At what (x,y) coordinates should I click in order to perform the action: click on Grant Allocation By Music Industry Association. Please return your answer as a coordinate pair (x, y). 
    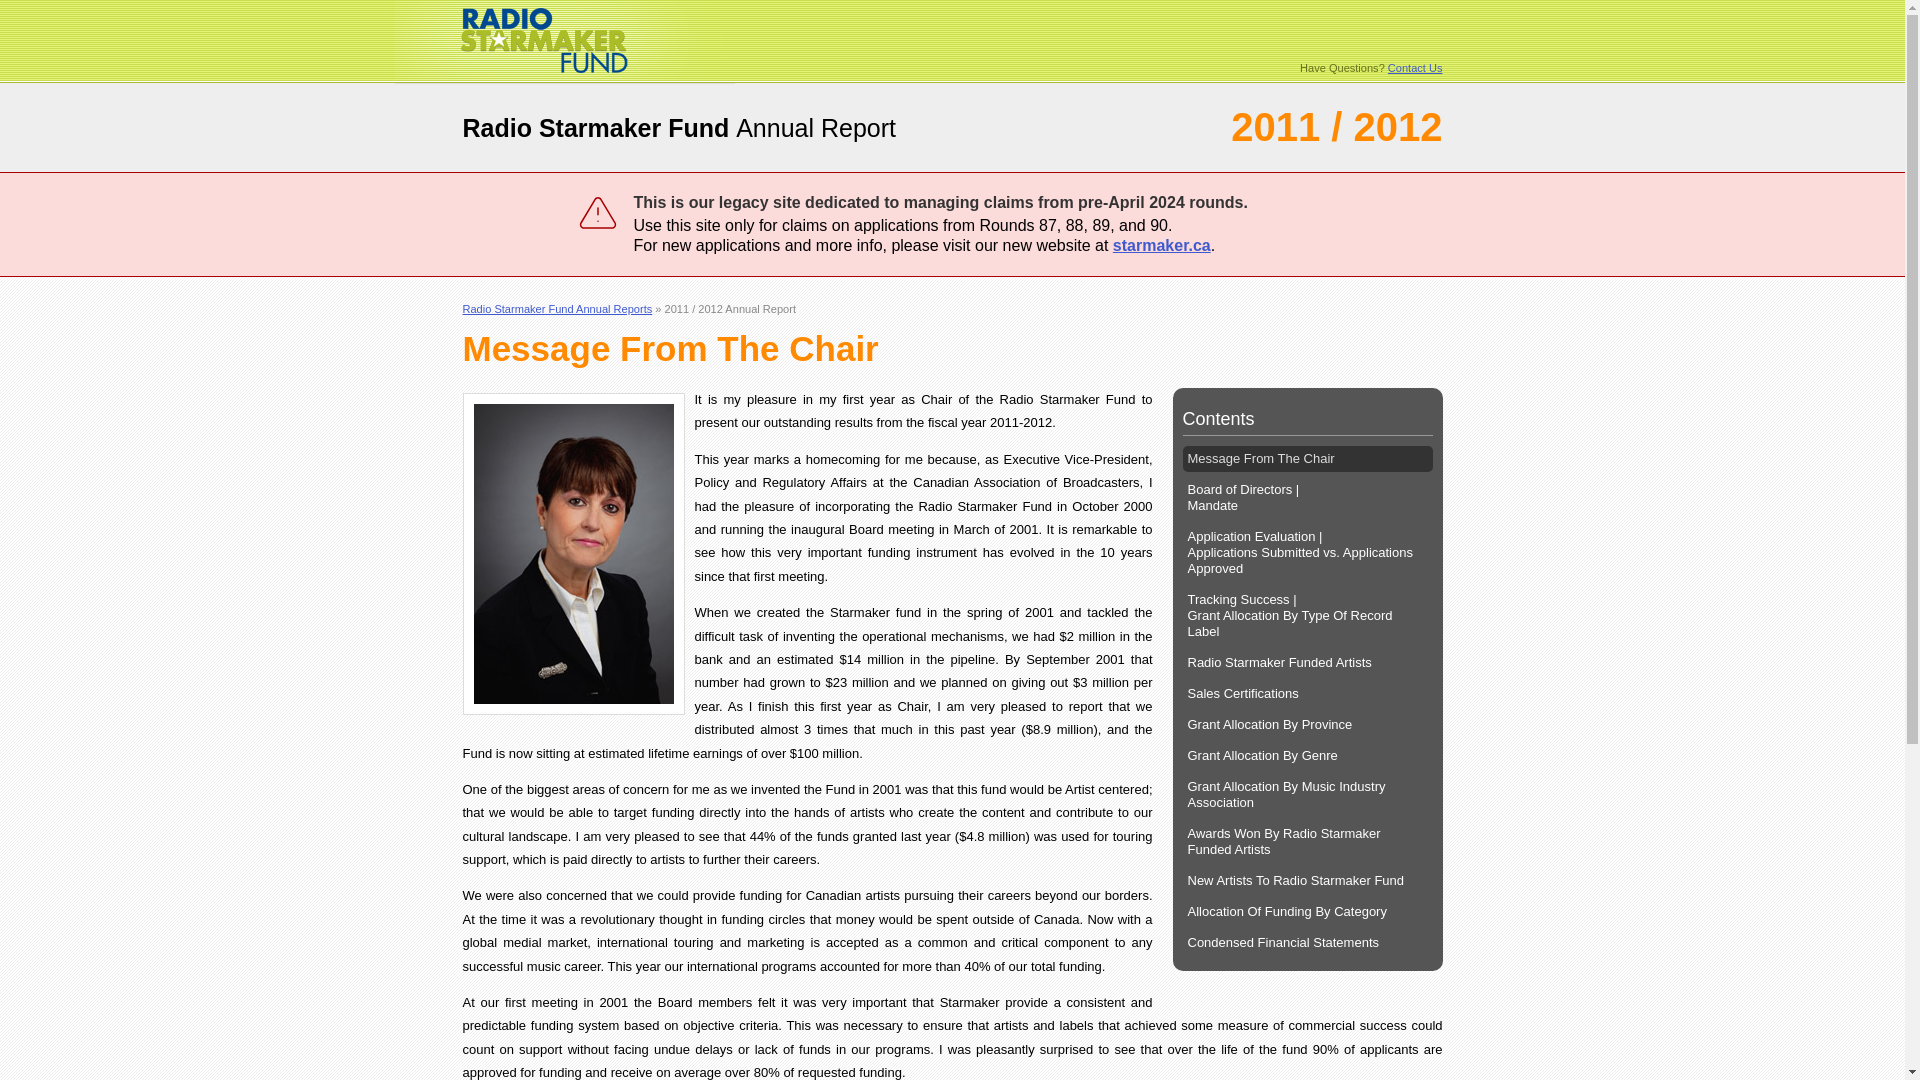
    Looking at the image, I should click on (1307, 795).